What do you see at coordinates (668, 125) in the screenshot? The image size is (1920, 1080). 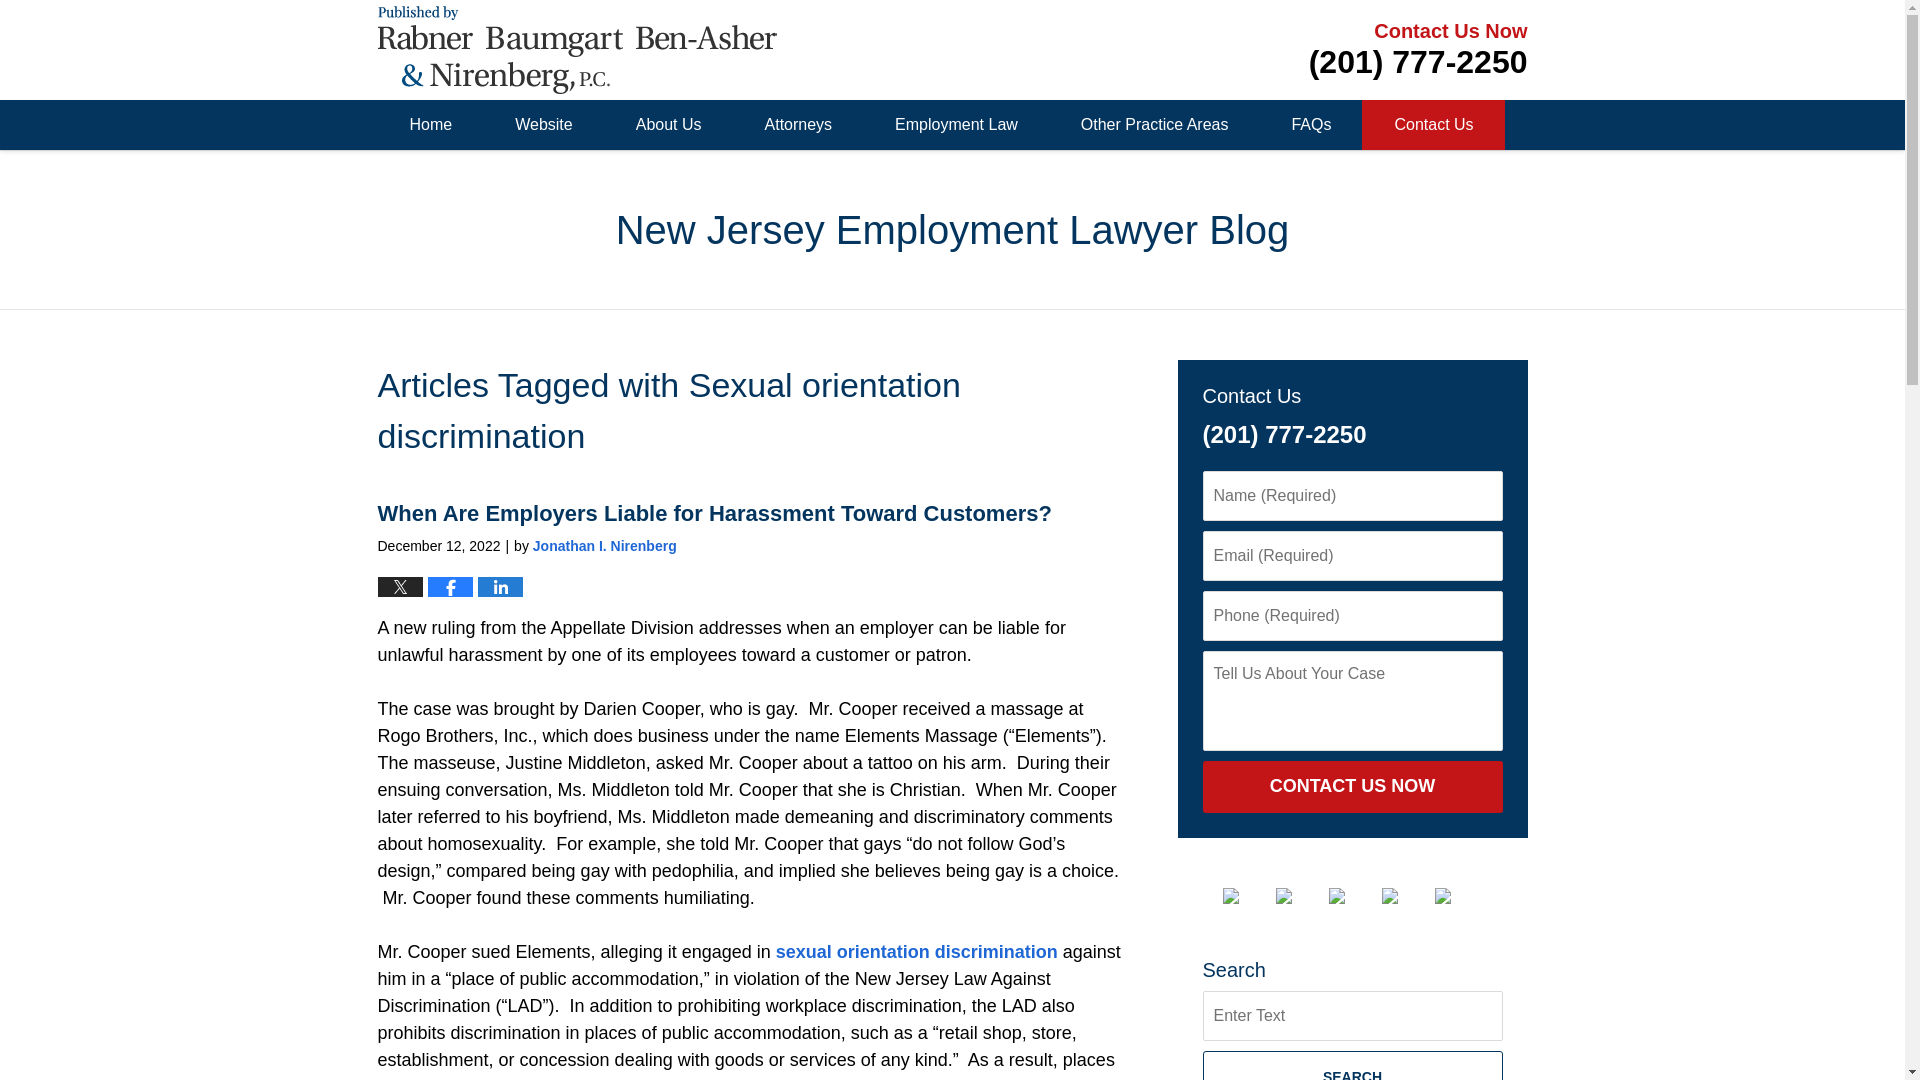 I see `About Us` at bounding box center [668, 125].